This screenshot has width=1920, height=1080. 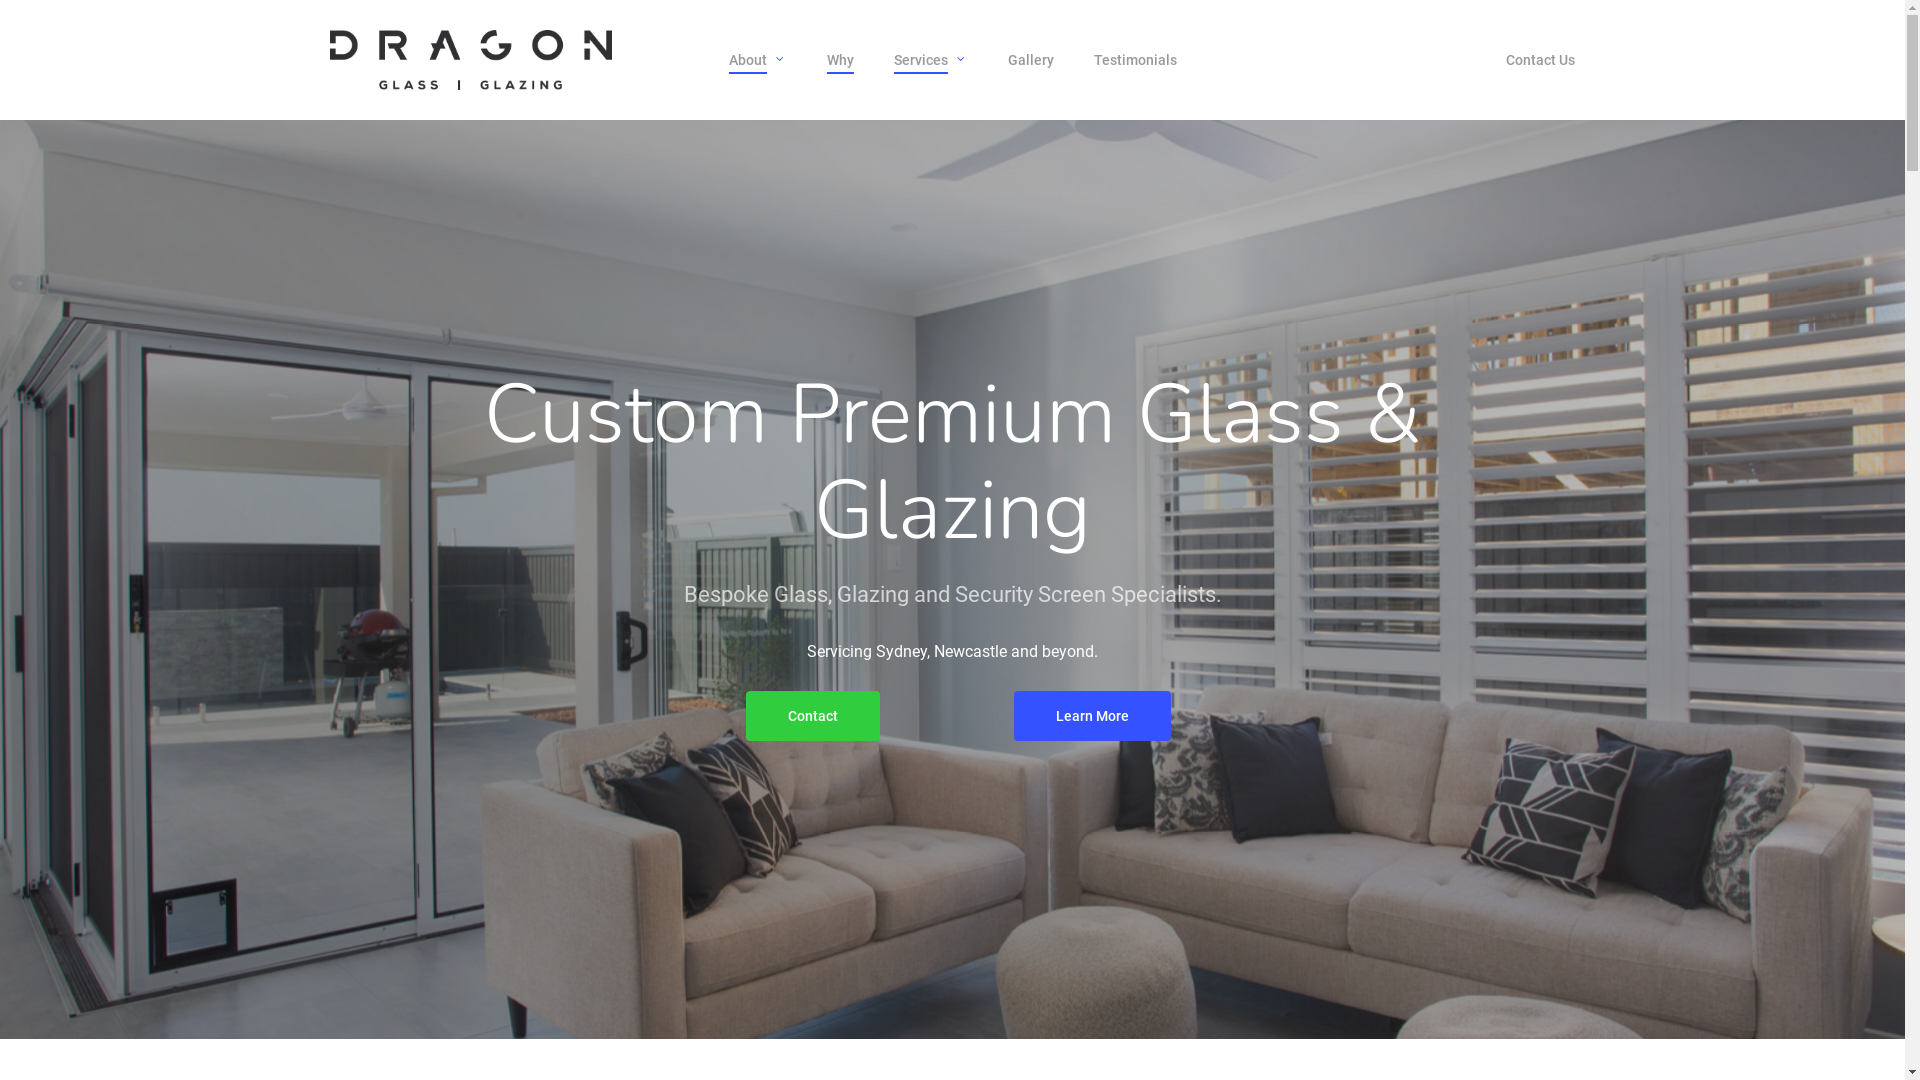 I want to click on Gallery, so click(x=1031, y=60).